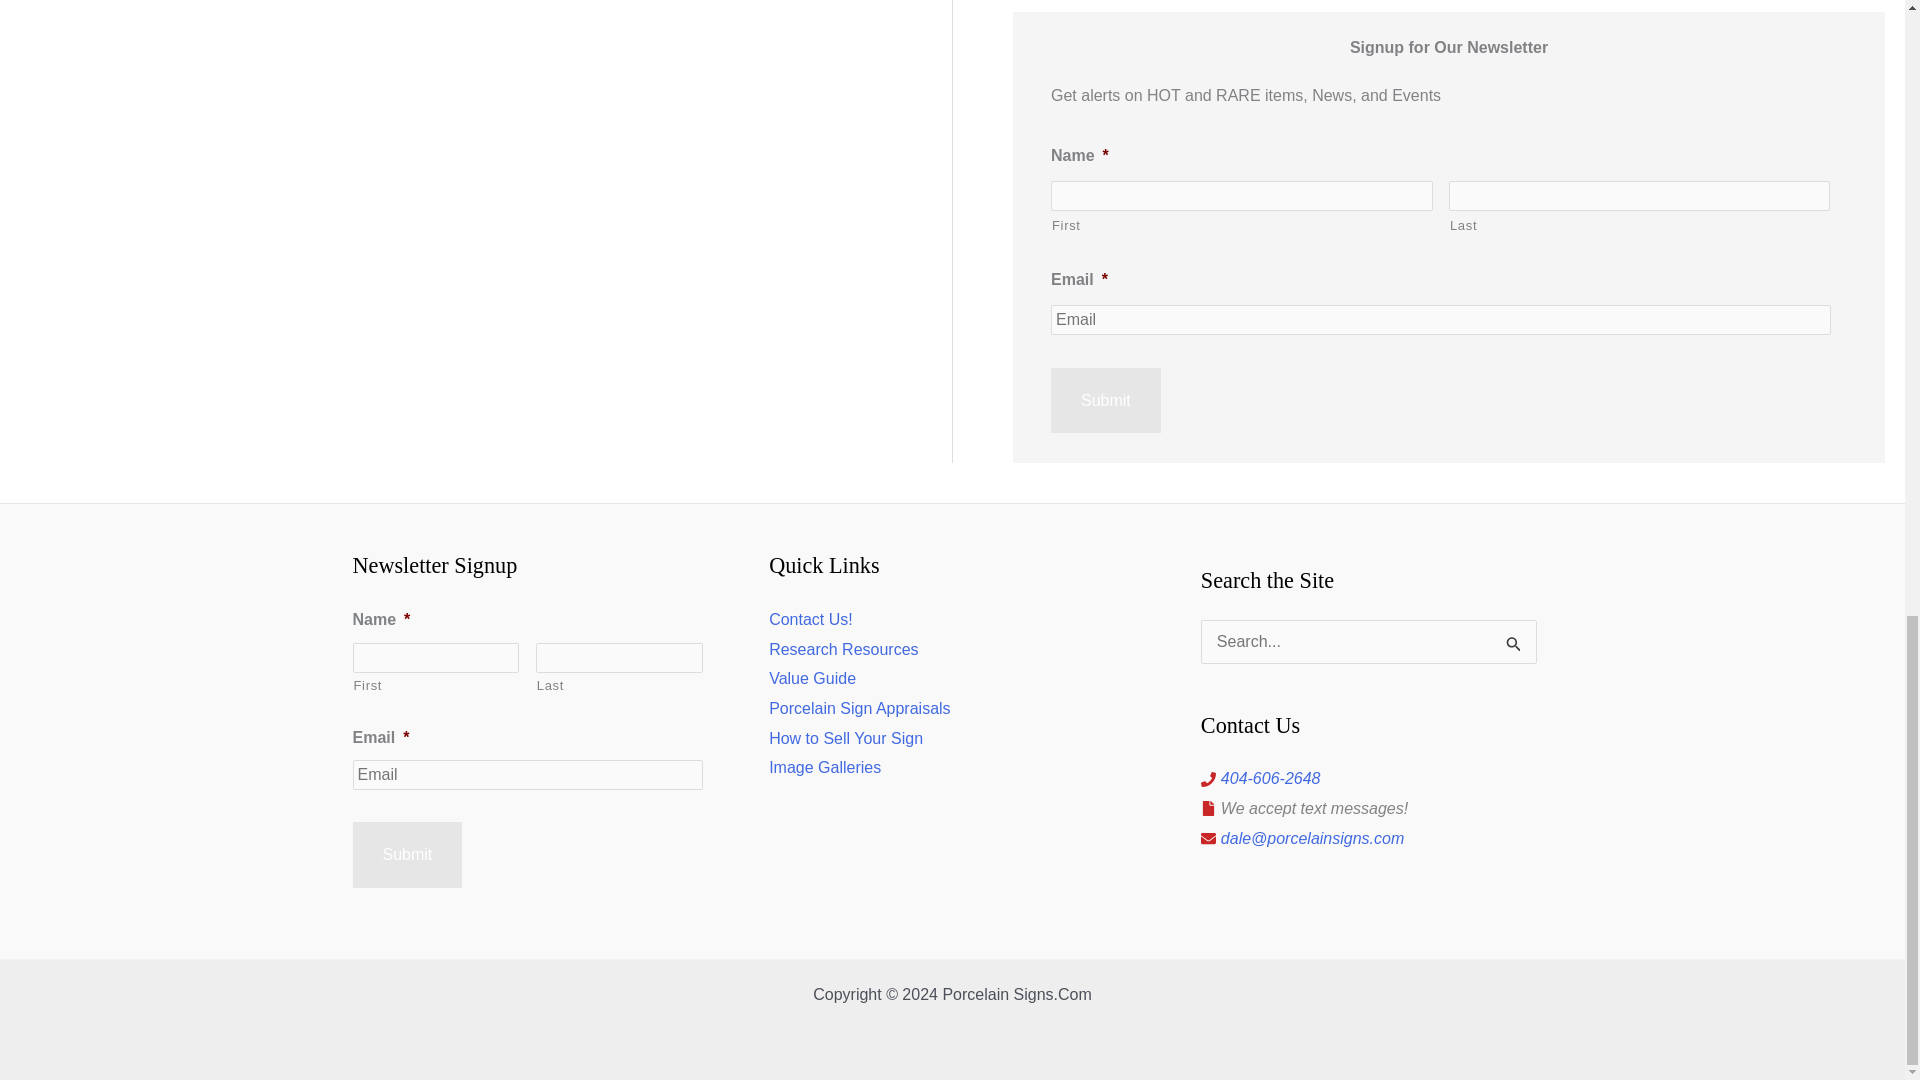 This screenshot has width=1920, height=1080. What do you see at coordinates (406, 854) in the screenshot?
I see `Submit` at bounding box center [406, 854].